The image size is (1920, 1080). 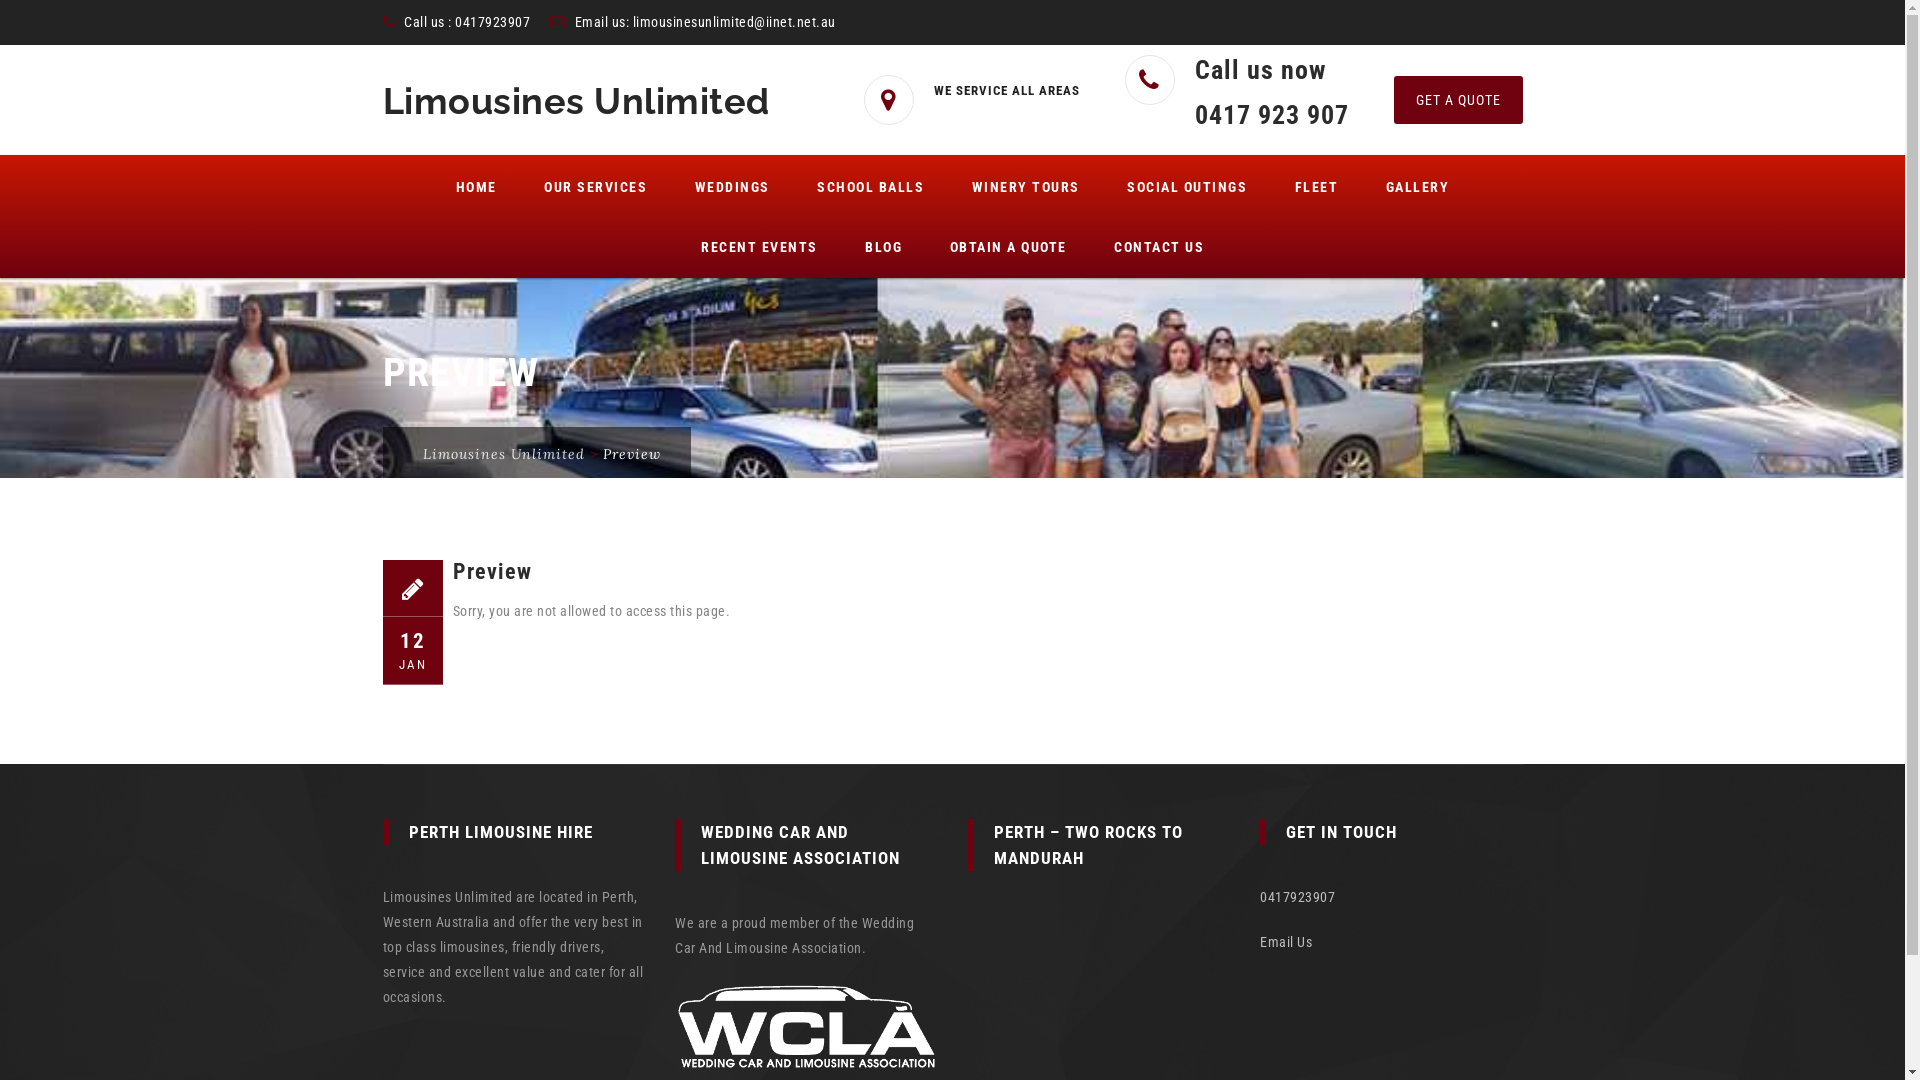 I want to click on GALLERY, so click(x=1418, y=186).